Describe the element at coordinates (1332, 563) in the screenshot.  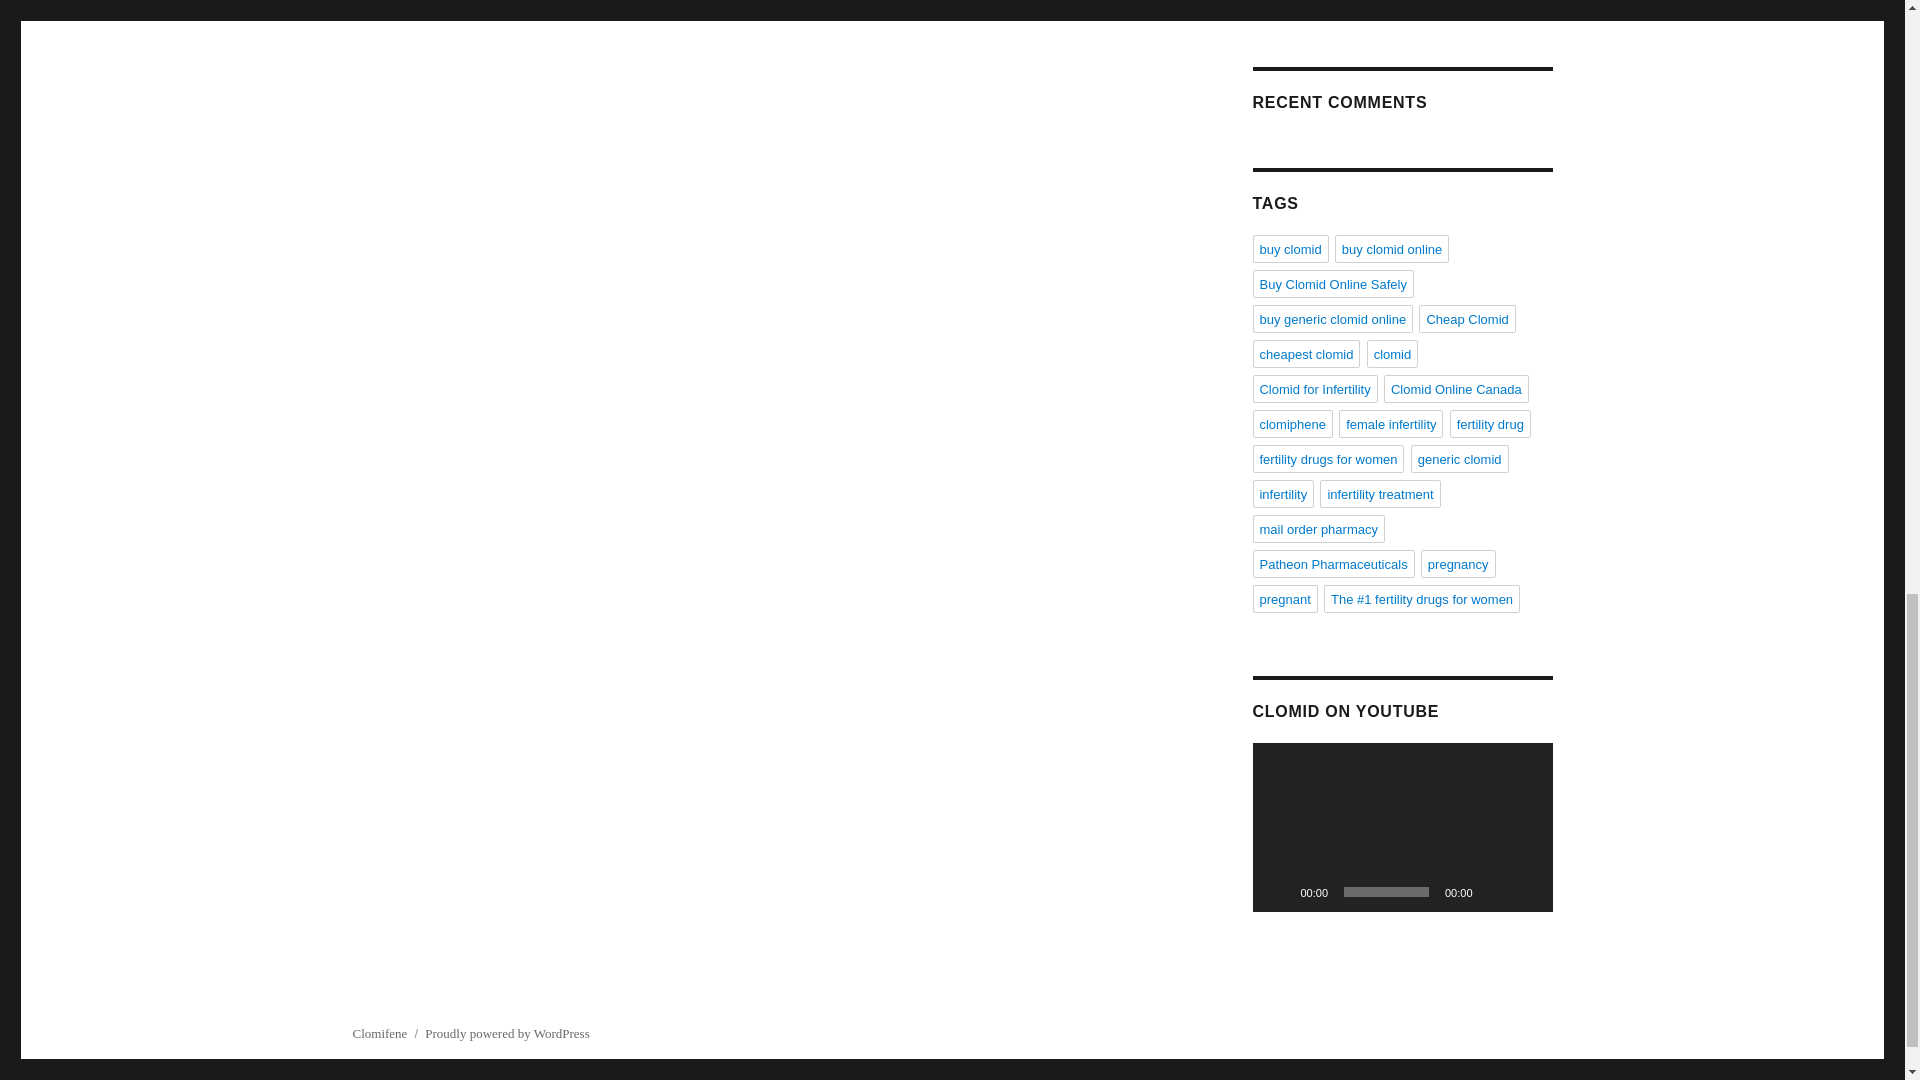
I see `Patheon Pharmaceuticals` at that location.